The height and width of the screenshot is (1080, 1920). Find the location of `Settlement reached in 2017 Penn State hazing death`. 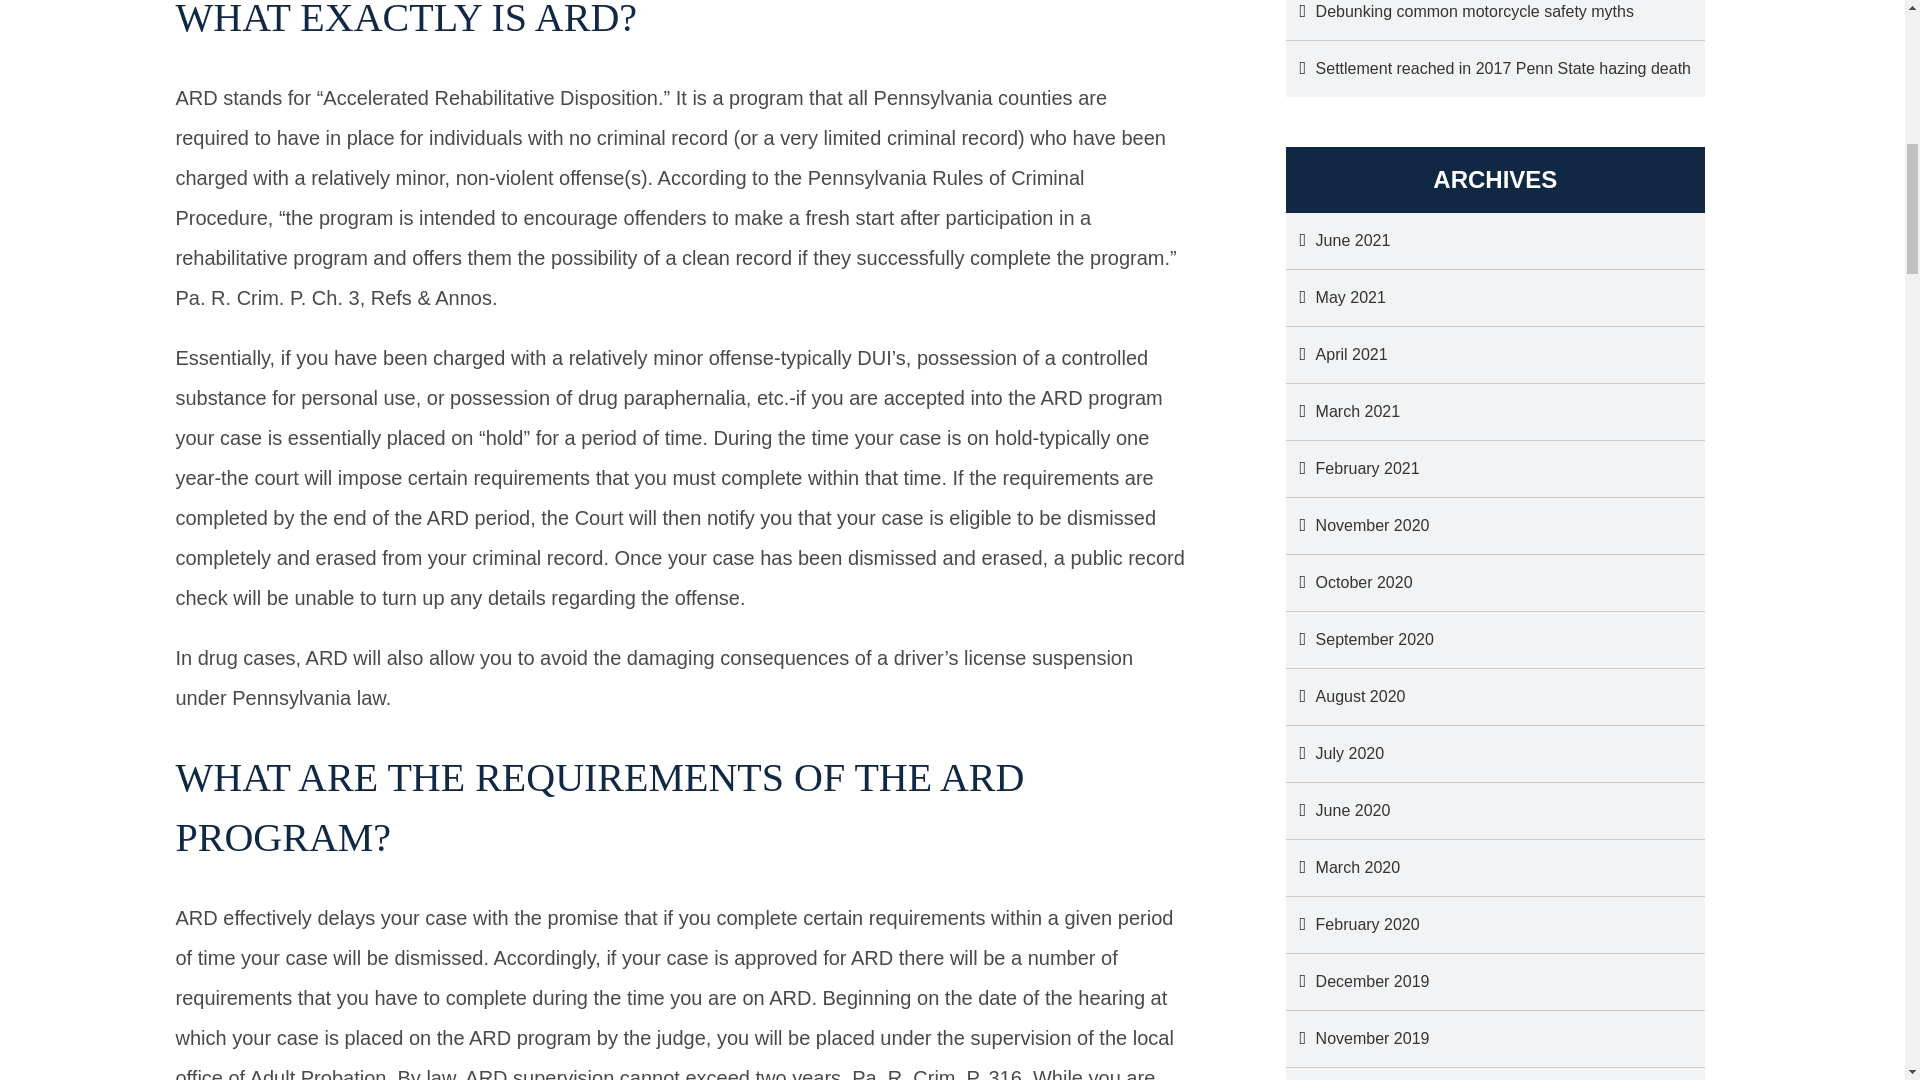

Settlement reached in 2017 Penn State hazing death is located at coordinates (1488, 69).